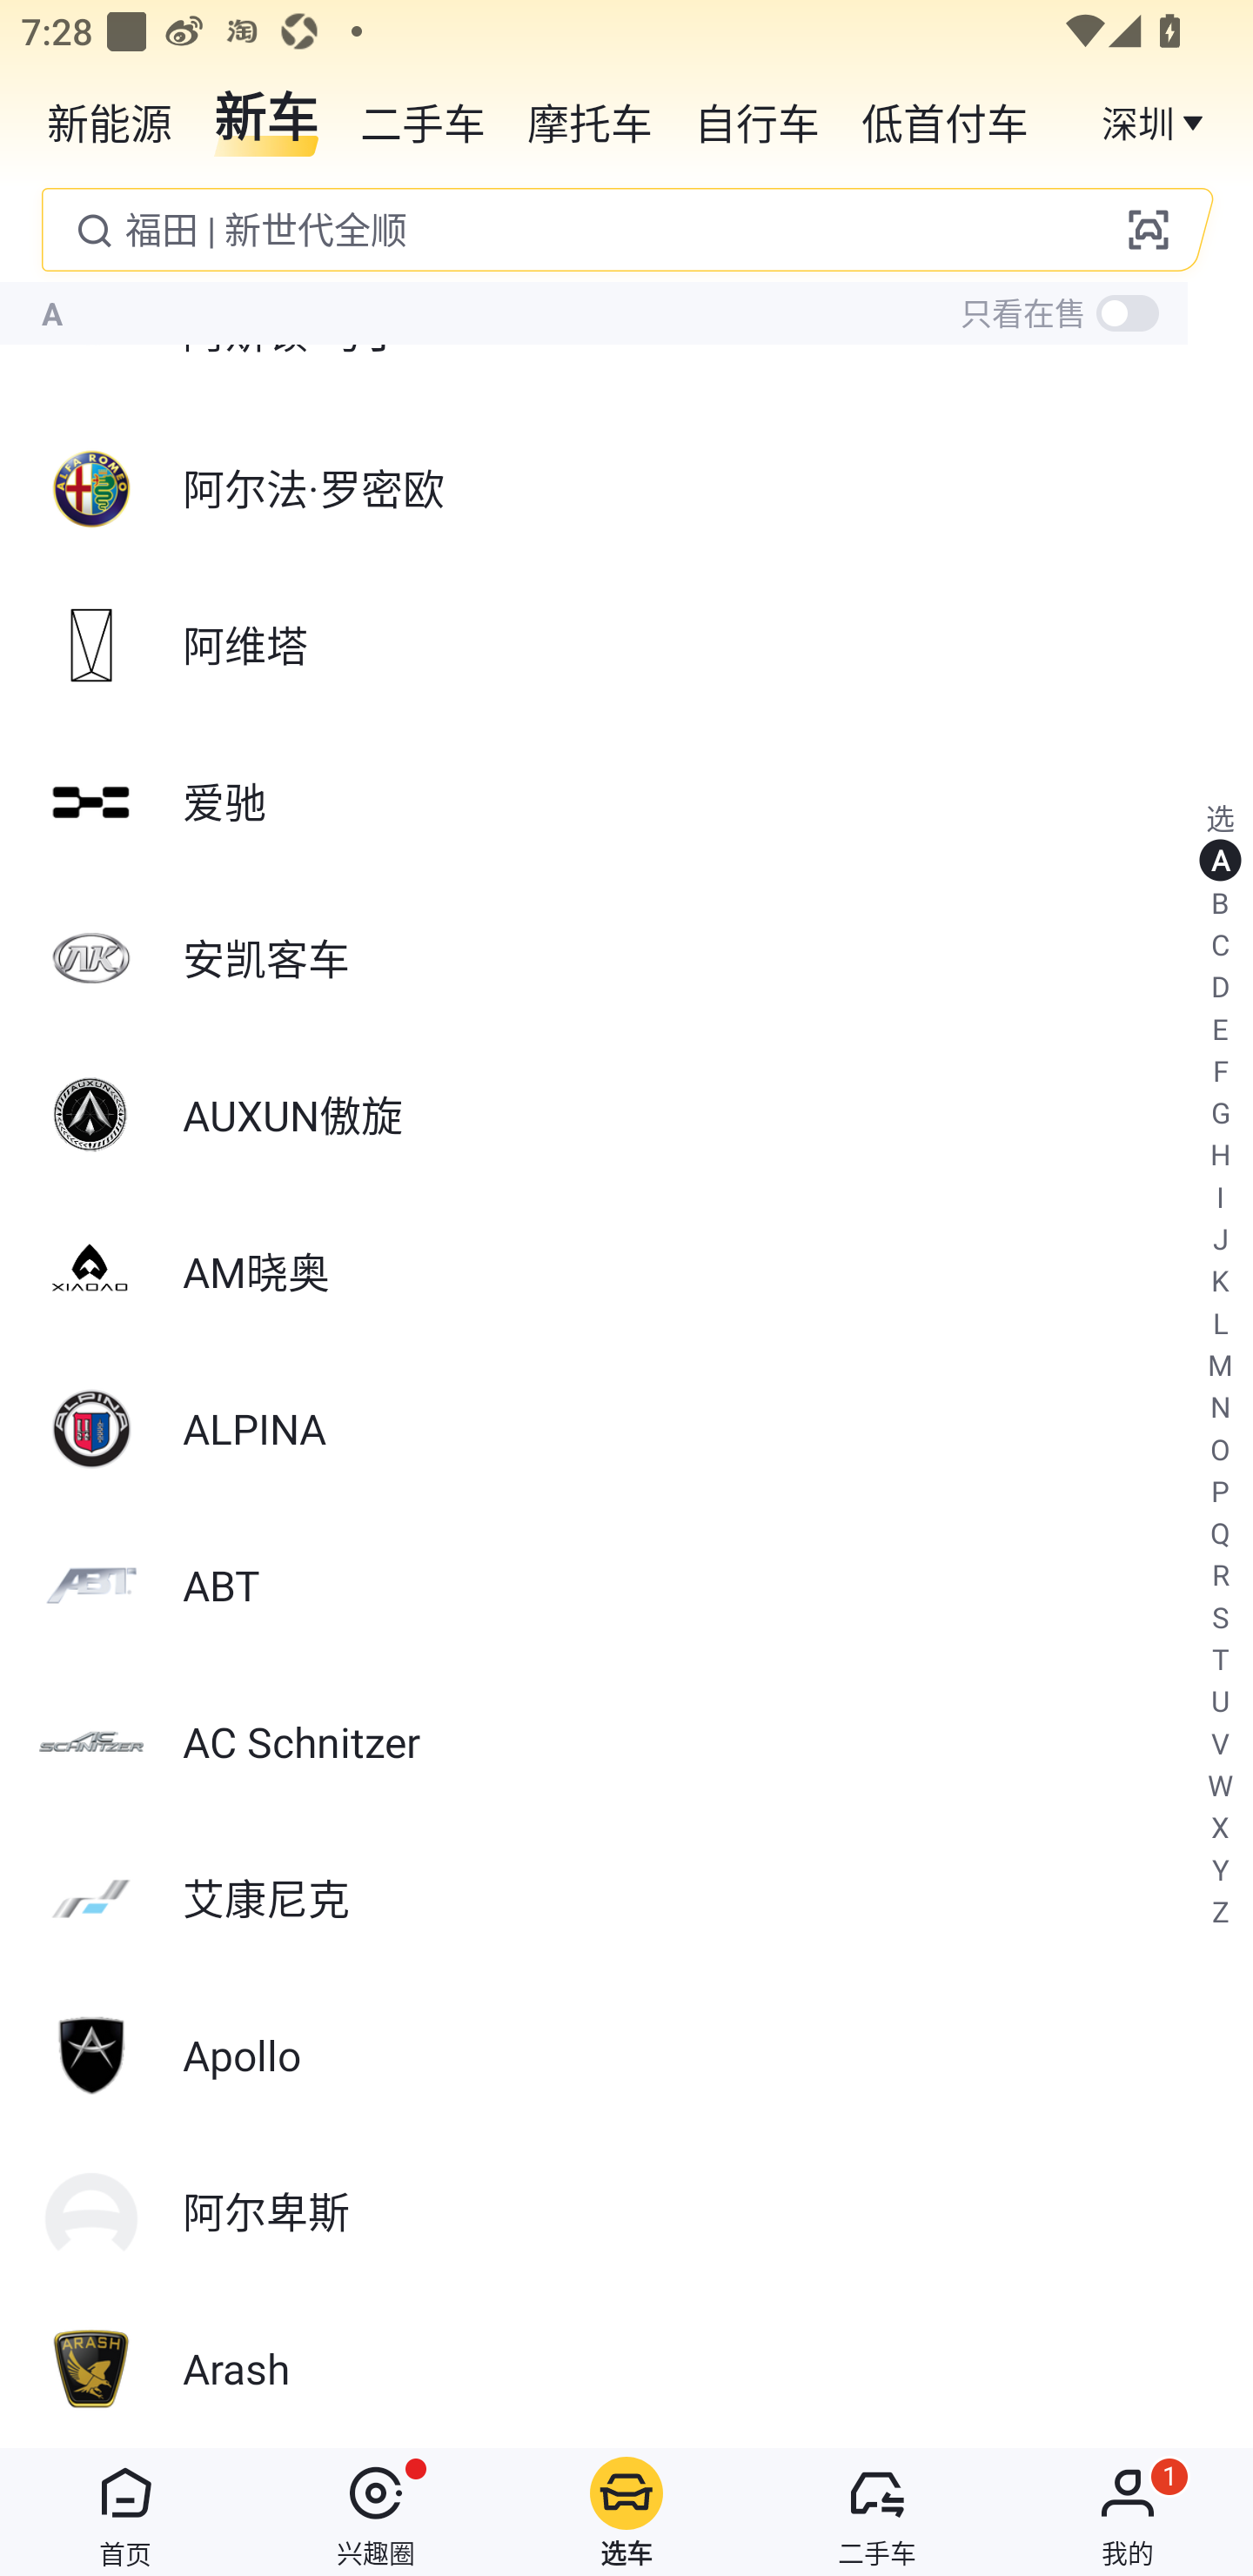  What do you see at coordinates (626, 1428) in the screenshot?
I see `ALPINA` at bounding box center [626, 1428].